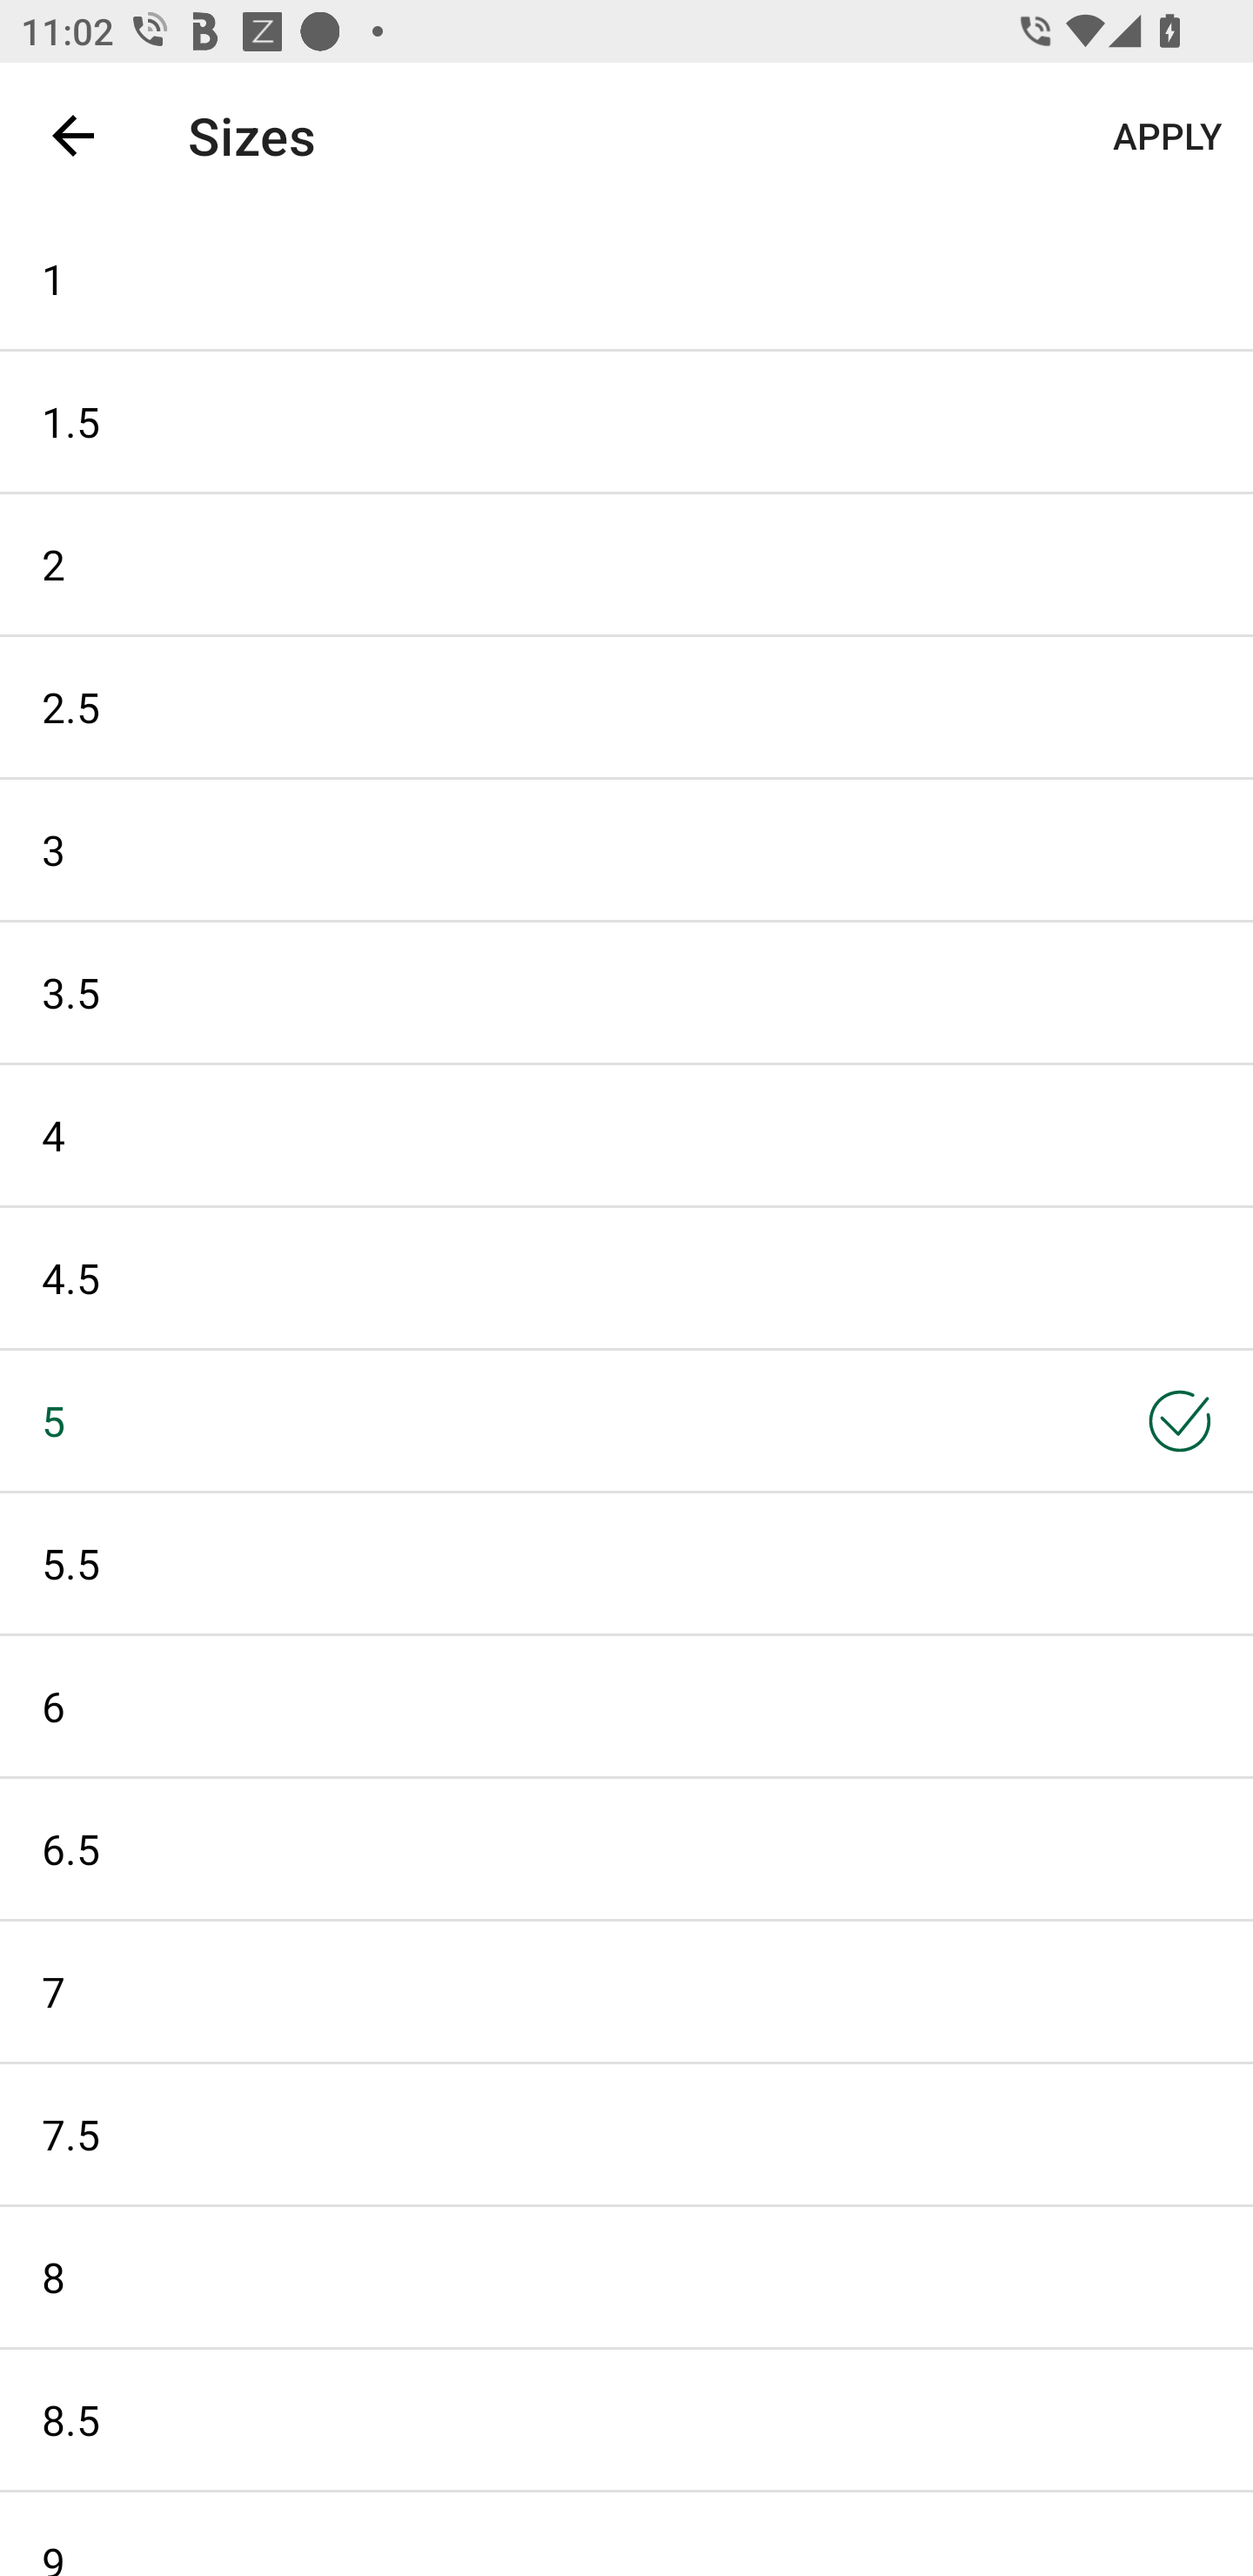 This screenshot has width=1253, height=2576. Describe the element at coordinates (626, 278) in the screenshot. I see `1` at that location.